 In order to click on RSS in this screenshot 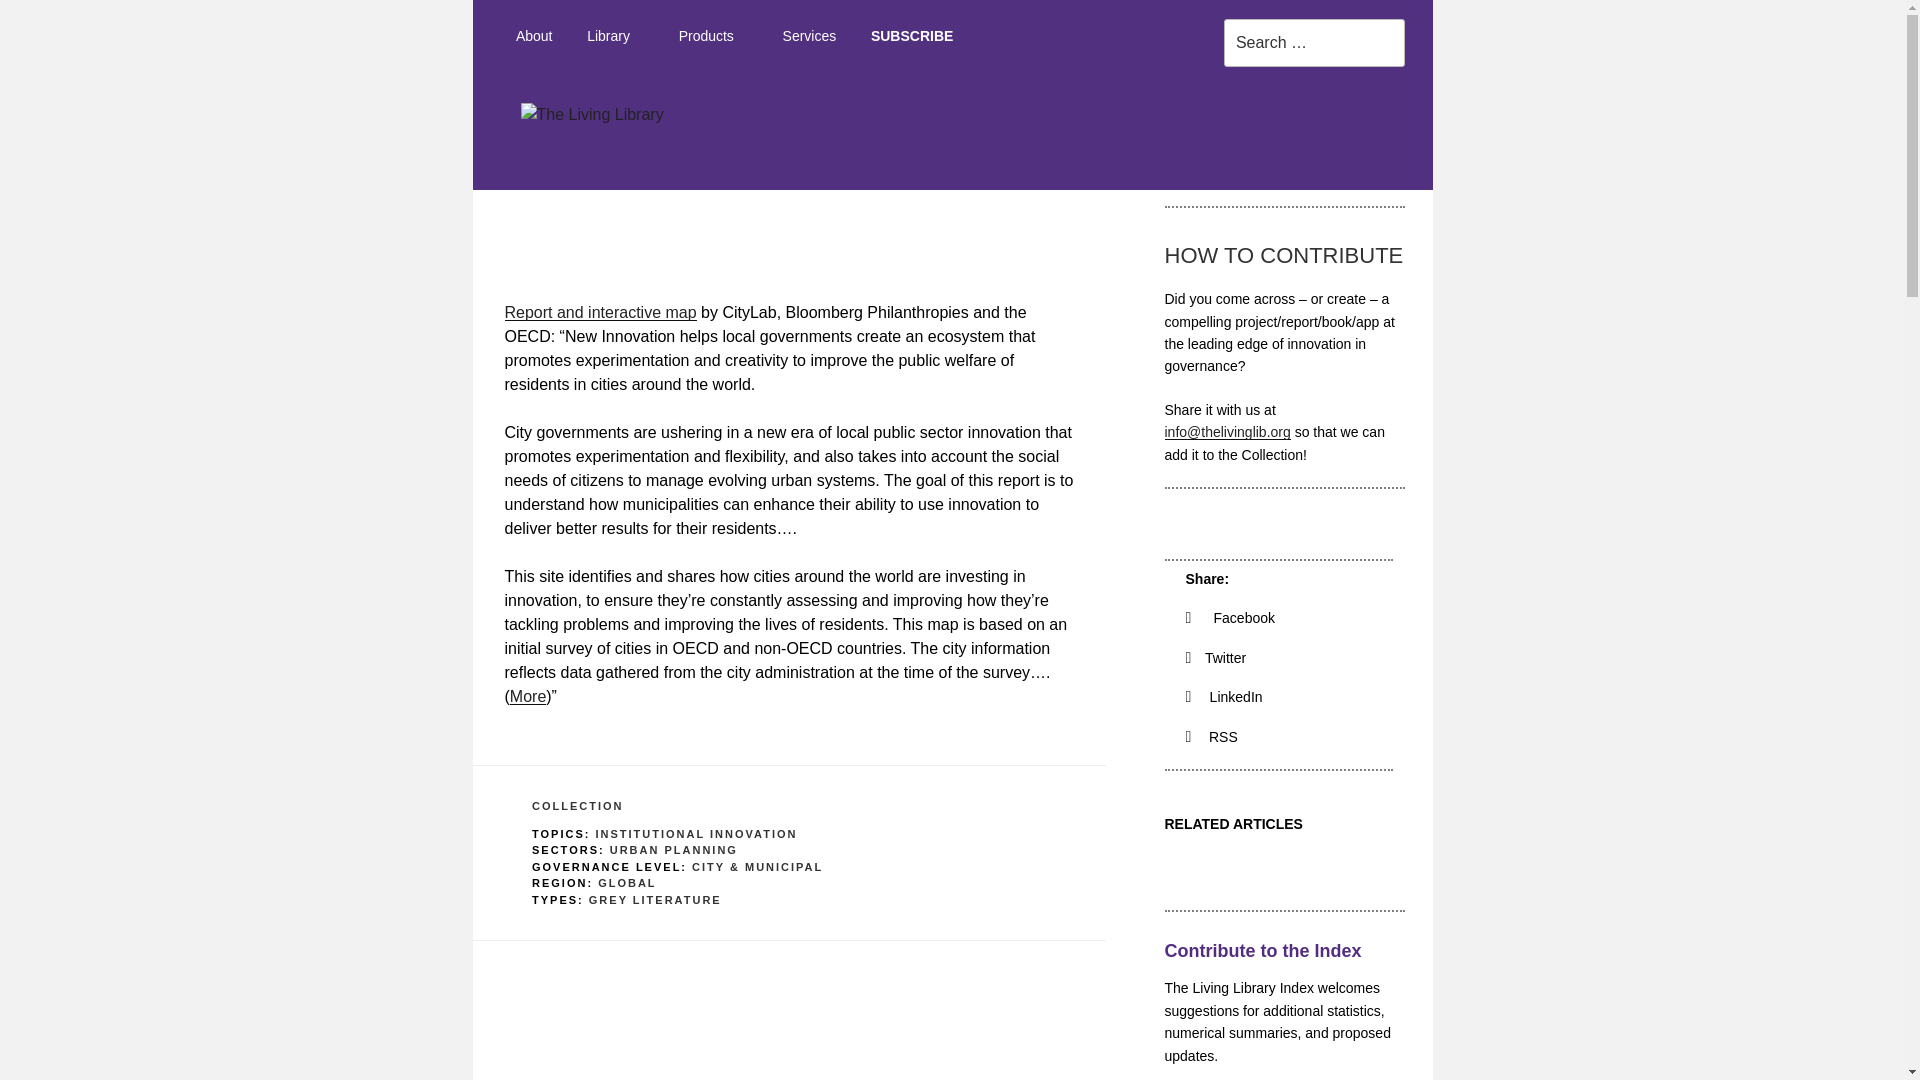, I will do `click(1212, 737)`.